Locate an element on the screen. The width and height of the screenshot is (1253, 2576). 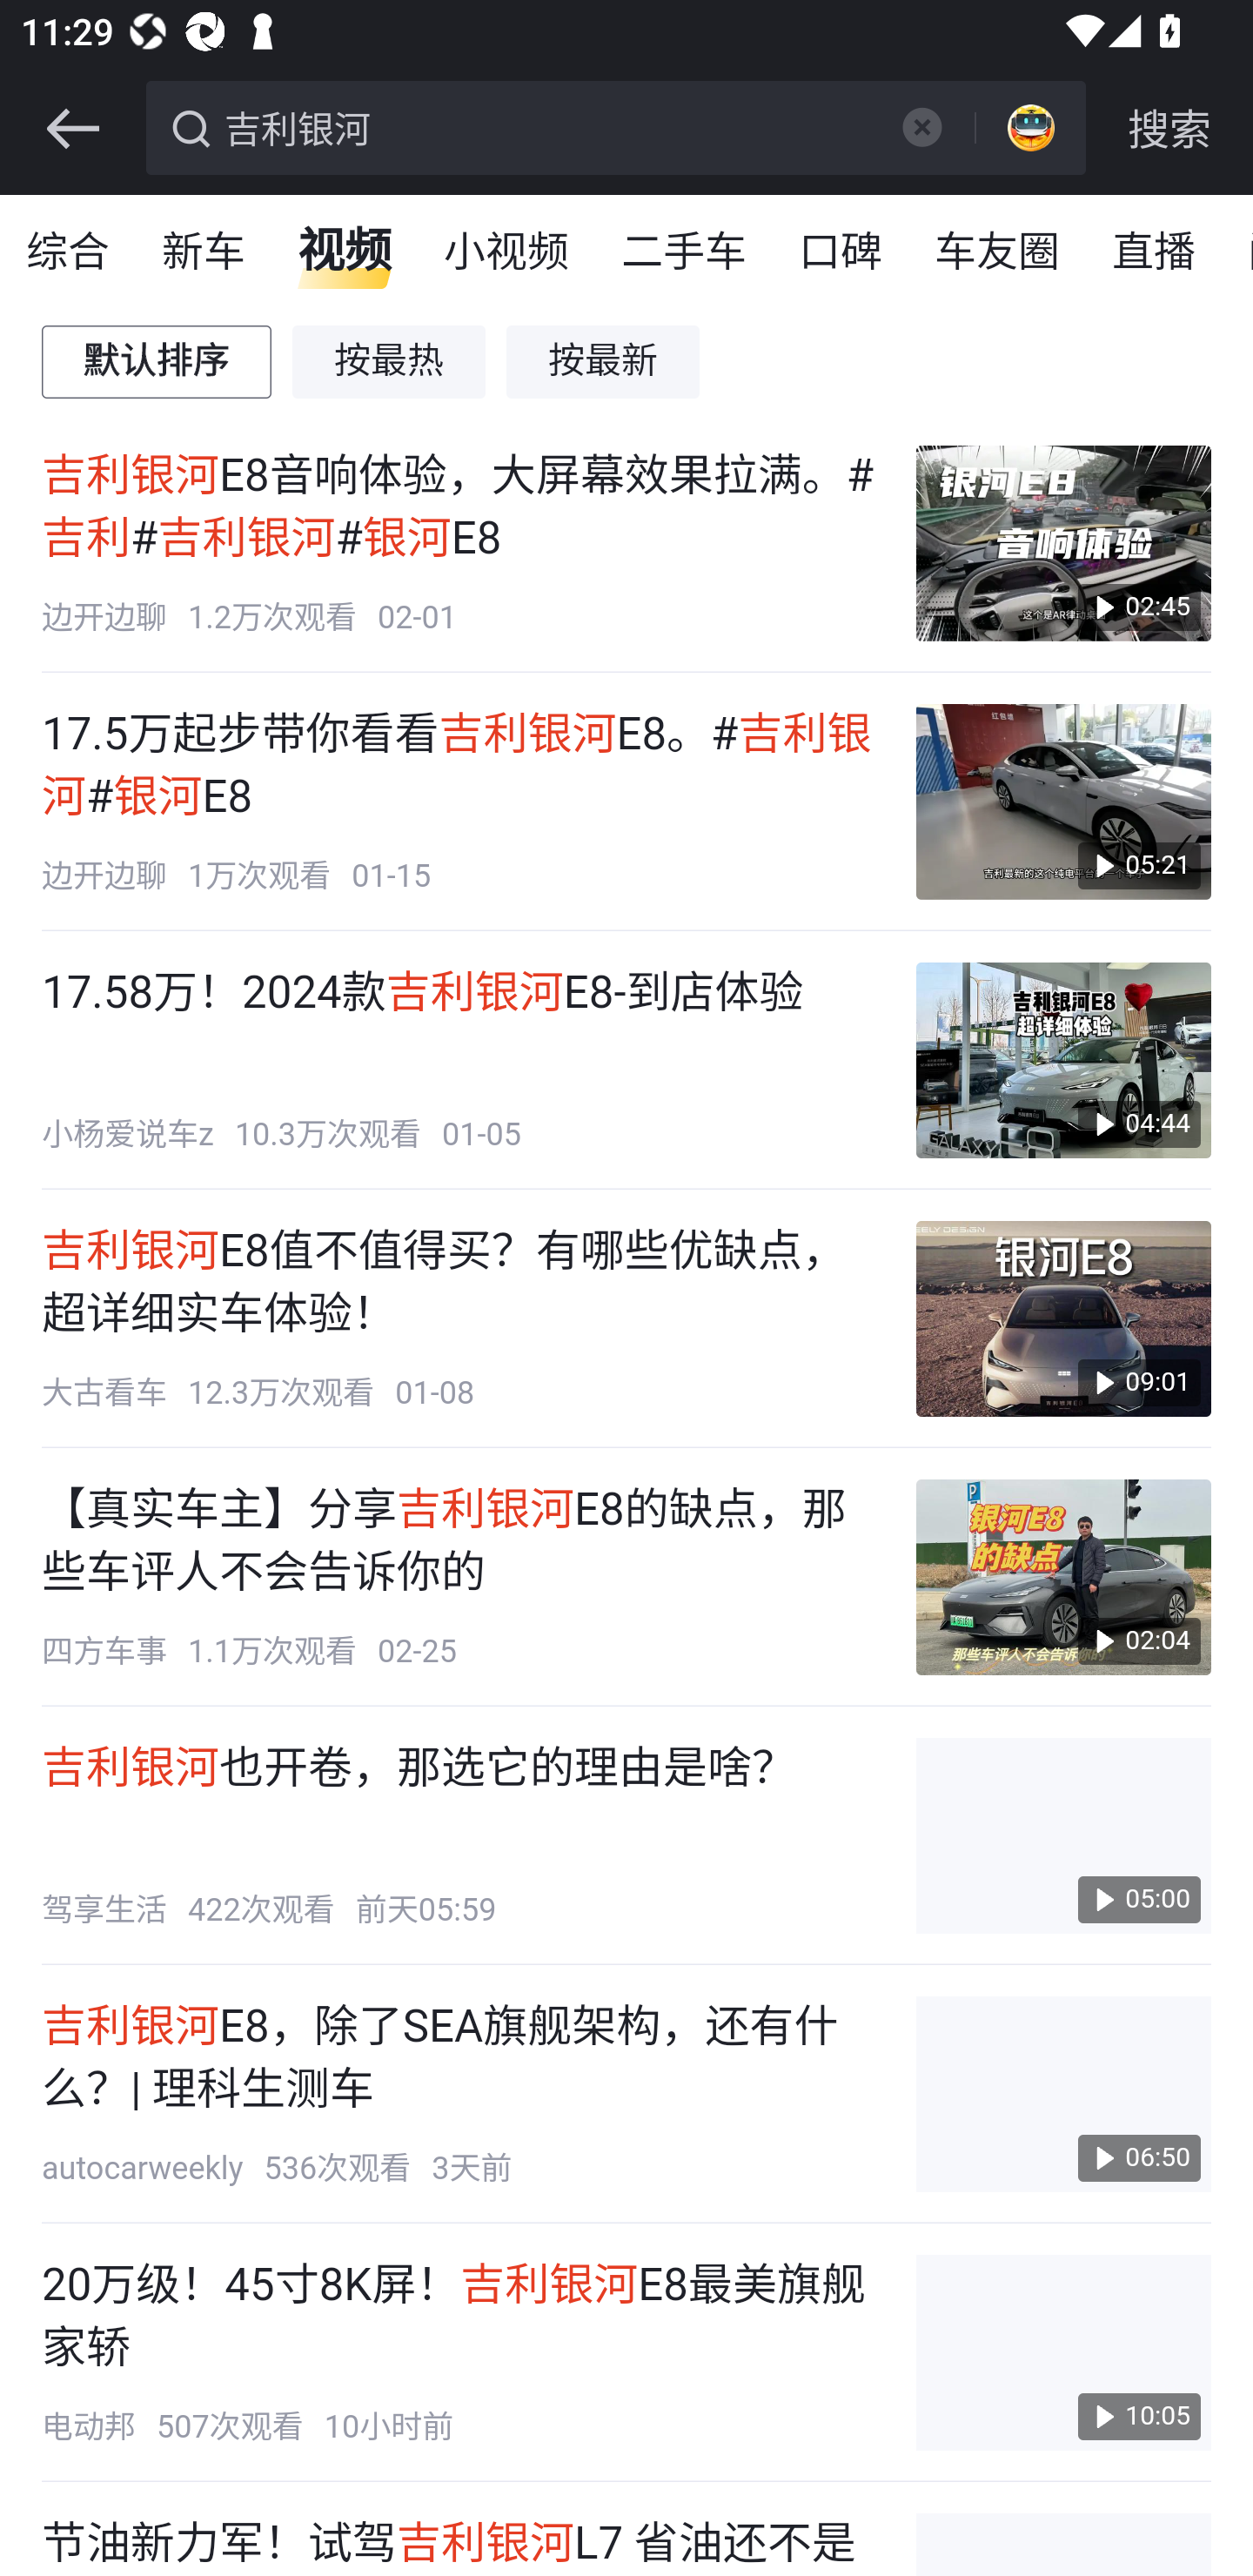
车友圈 is located at coordinates (999, 252).